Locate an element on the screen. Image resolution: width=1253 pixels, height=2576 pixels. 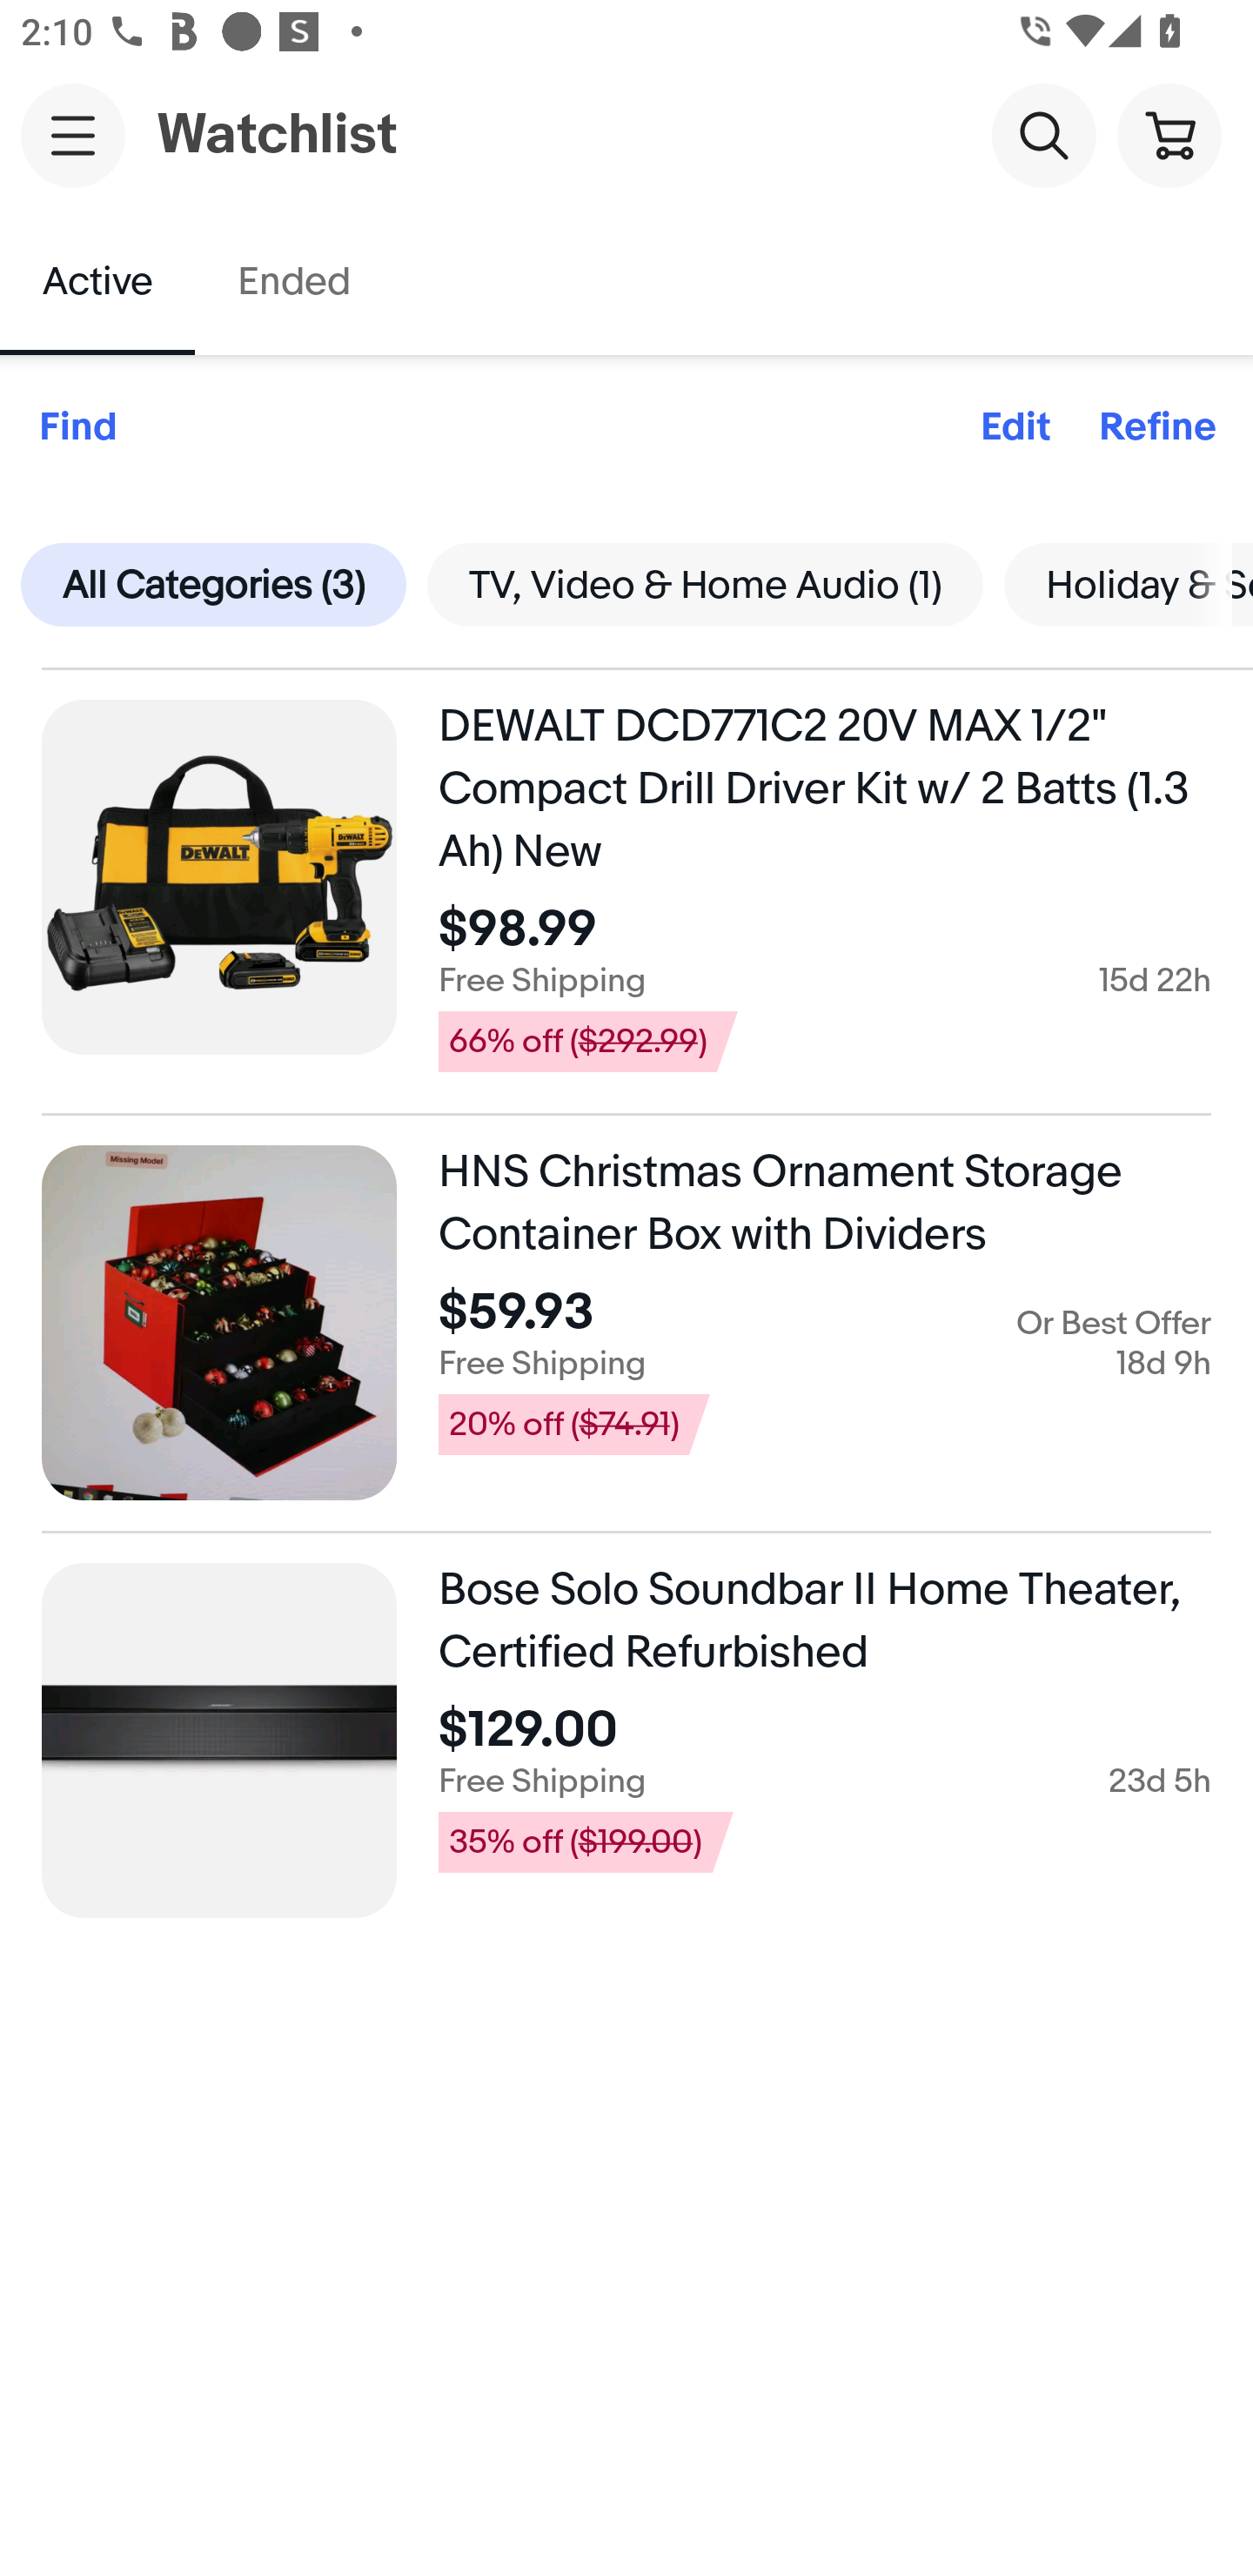
Refine Refine list is located at coordinates (1157, 428).